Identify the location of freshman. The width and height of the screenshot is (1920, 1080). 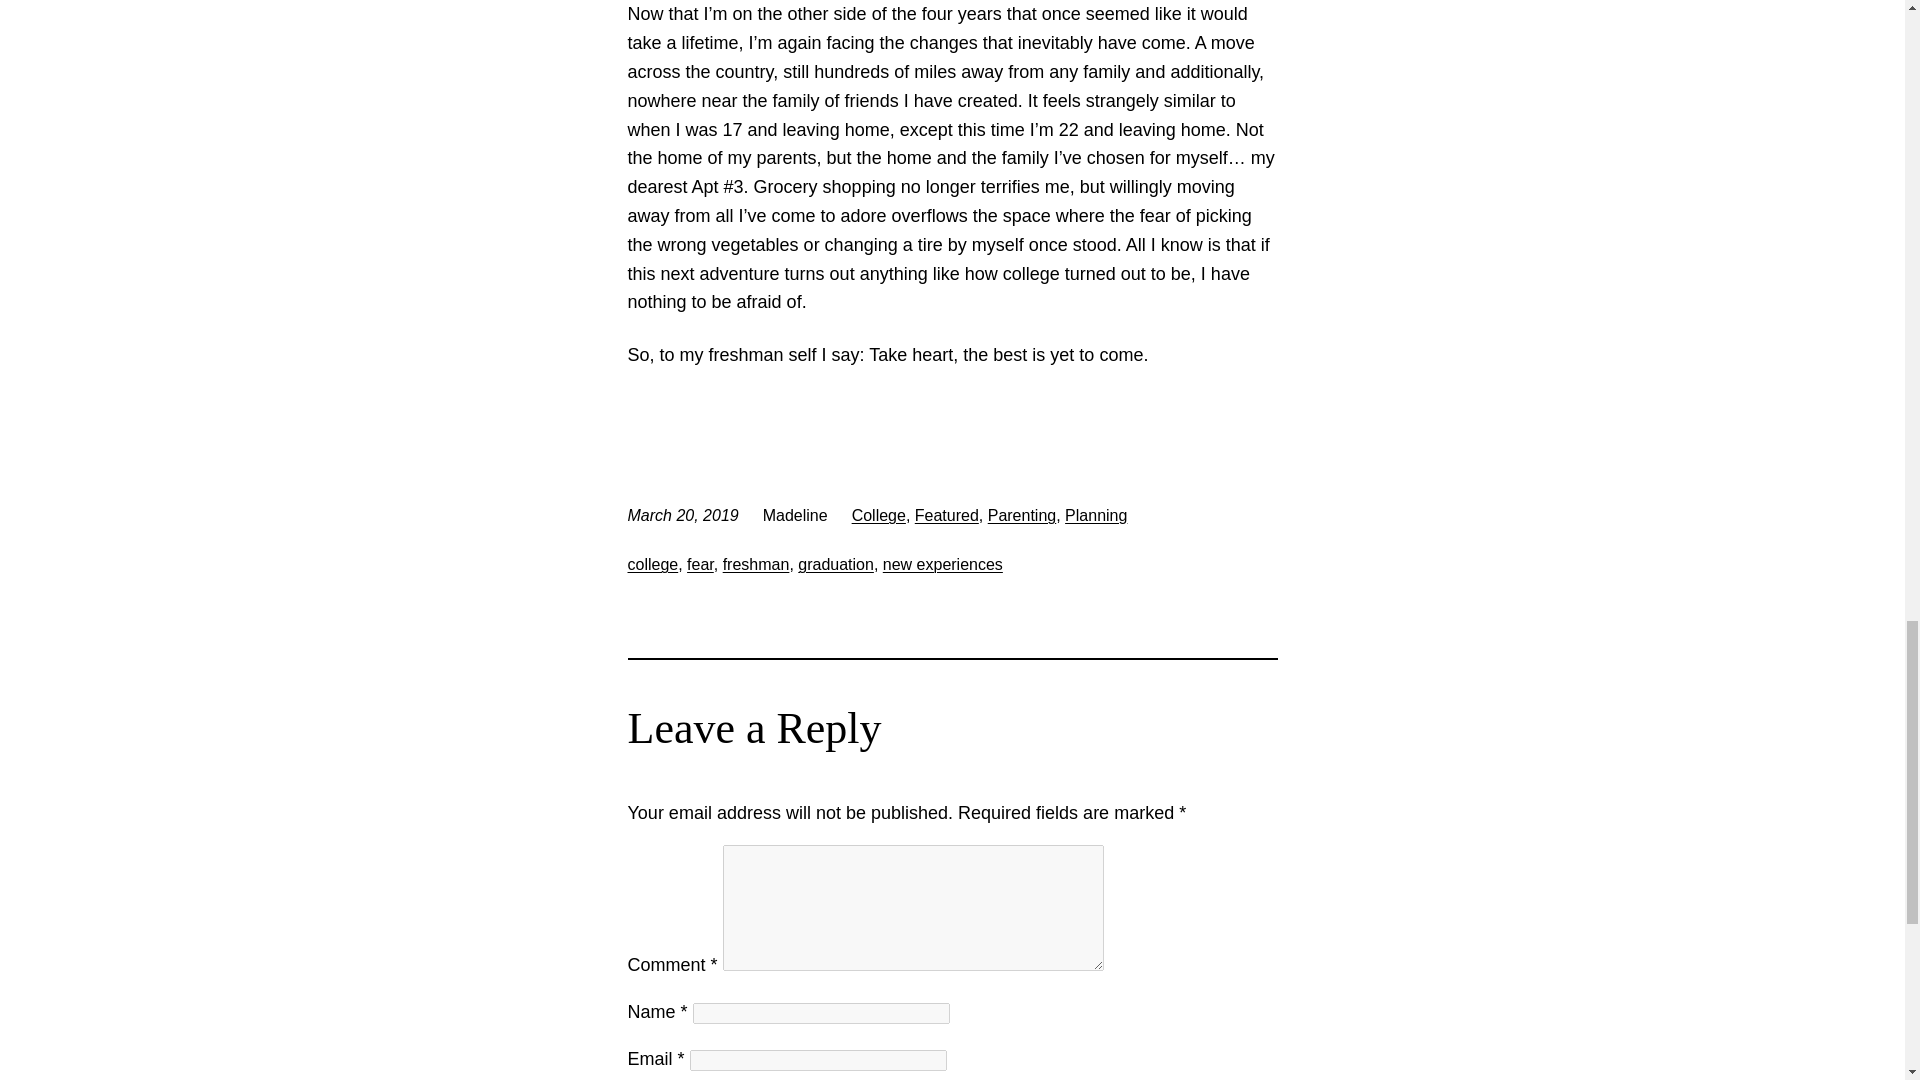
(756, 564).